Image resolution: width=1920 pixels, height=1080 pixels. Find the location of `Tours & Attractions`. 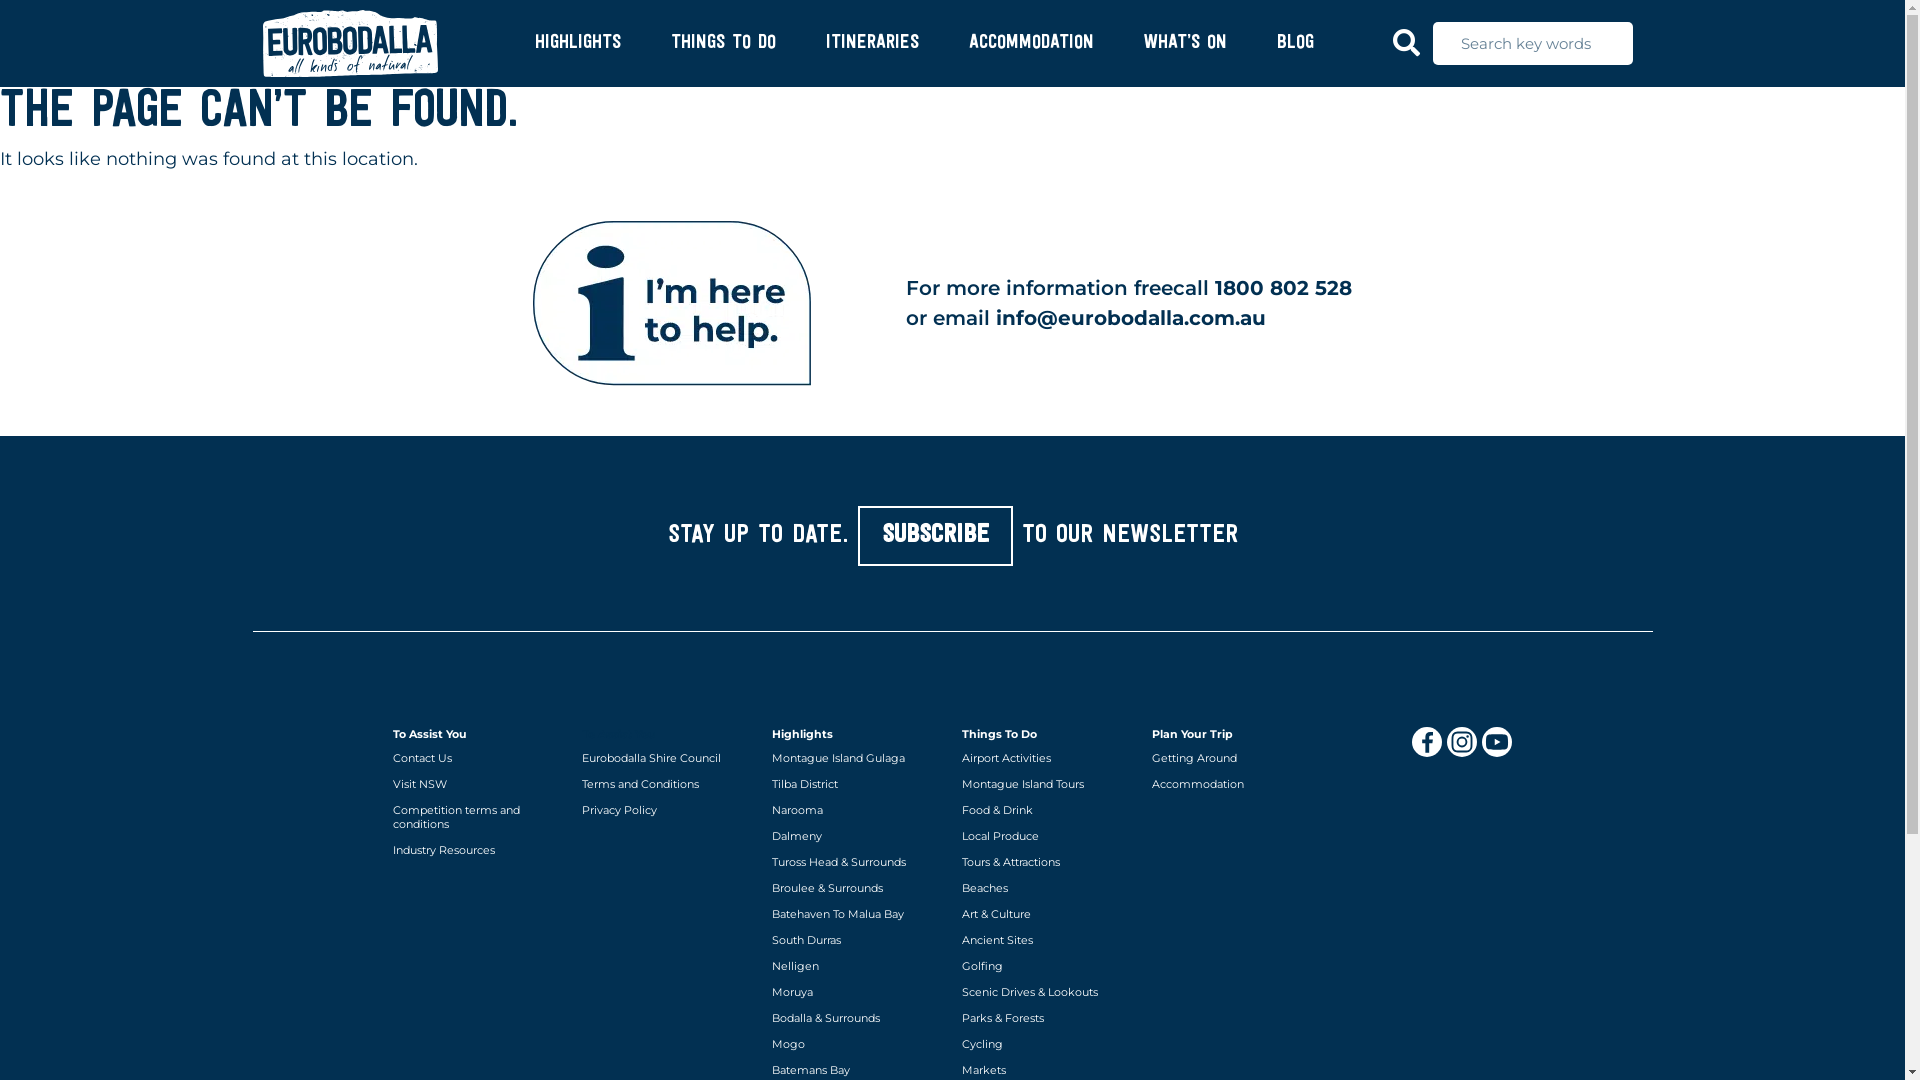

Tours & Attractions is located at coordinates (1047, 862).